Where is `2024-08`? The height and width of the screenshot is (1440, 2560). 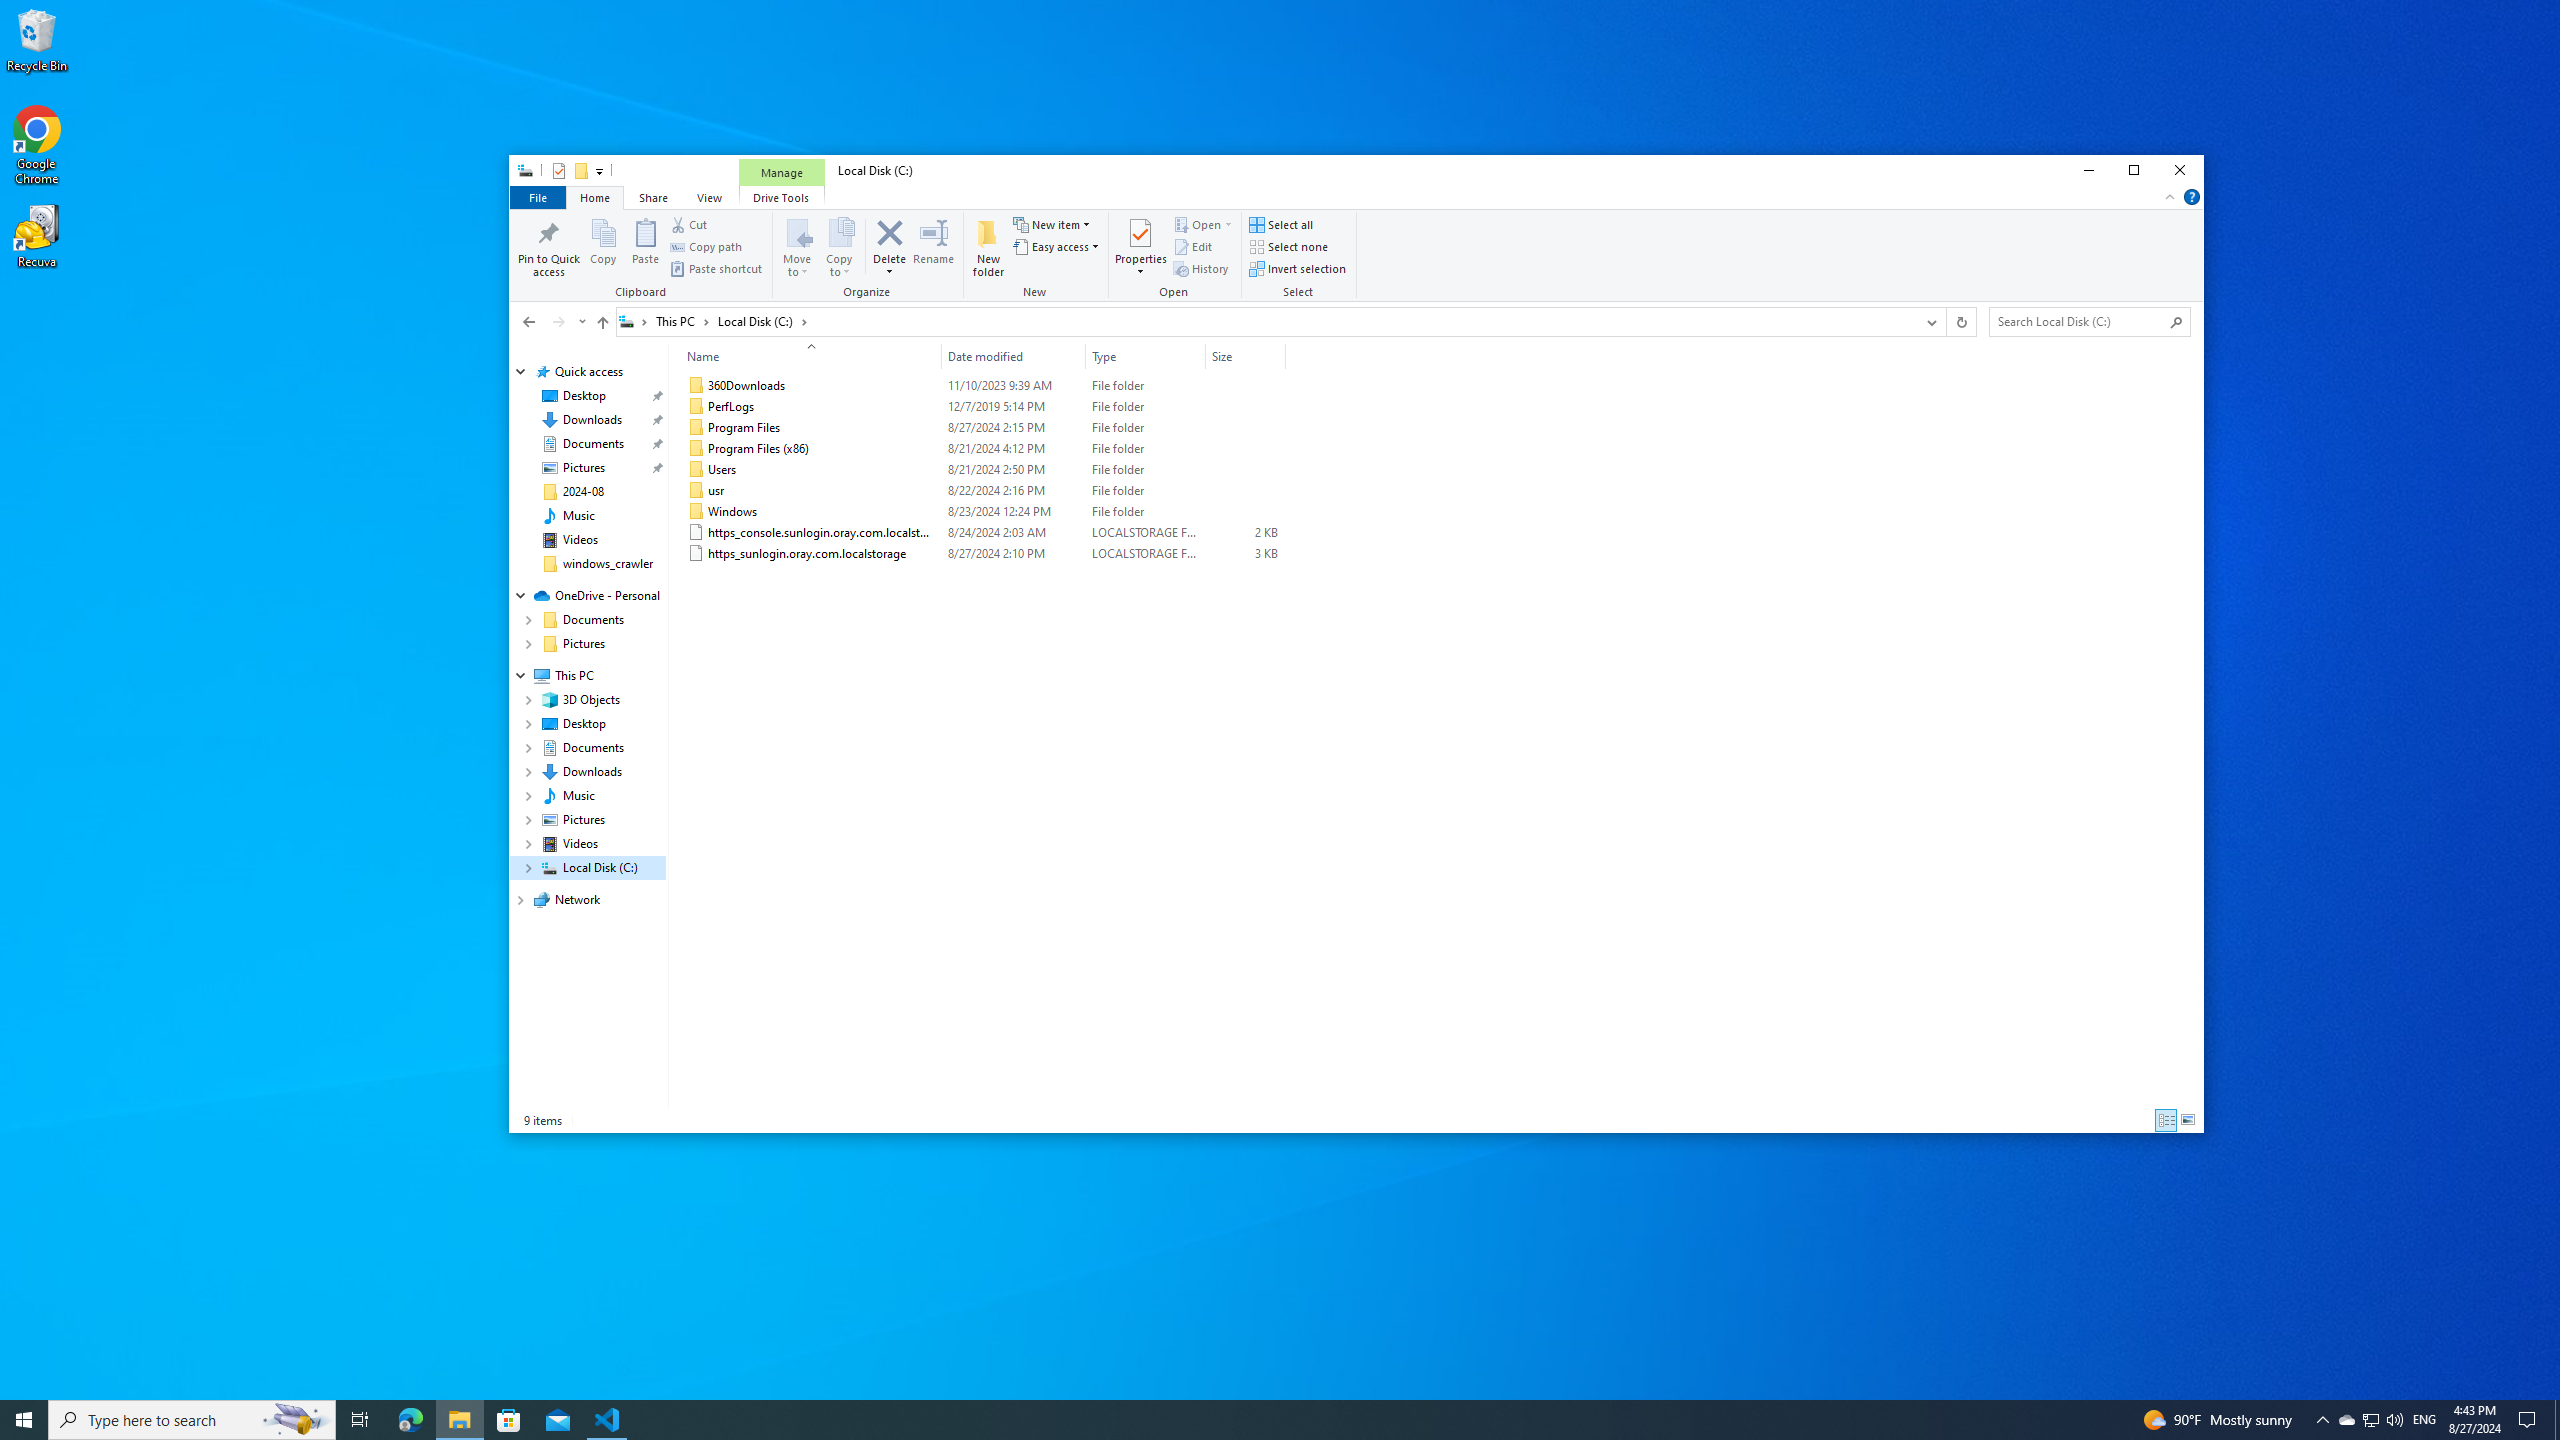 2024-08 is located at coordinates (583, 491).